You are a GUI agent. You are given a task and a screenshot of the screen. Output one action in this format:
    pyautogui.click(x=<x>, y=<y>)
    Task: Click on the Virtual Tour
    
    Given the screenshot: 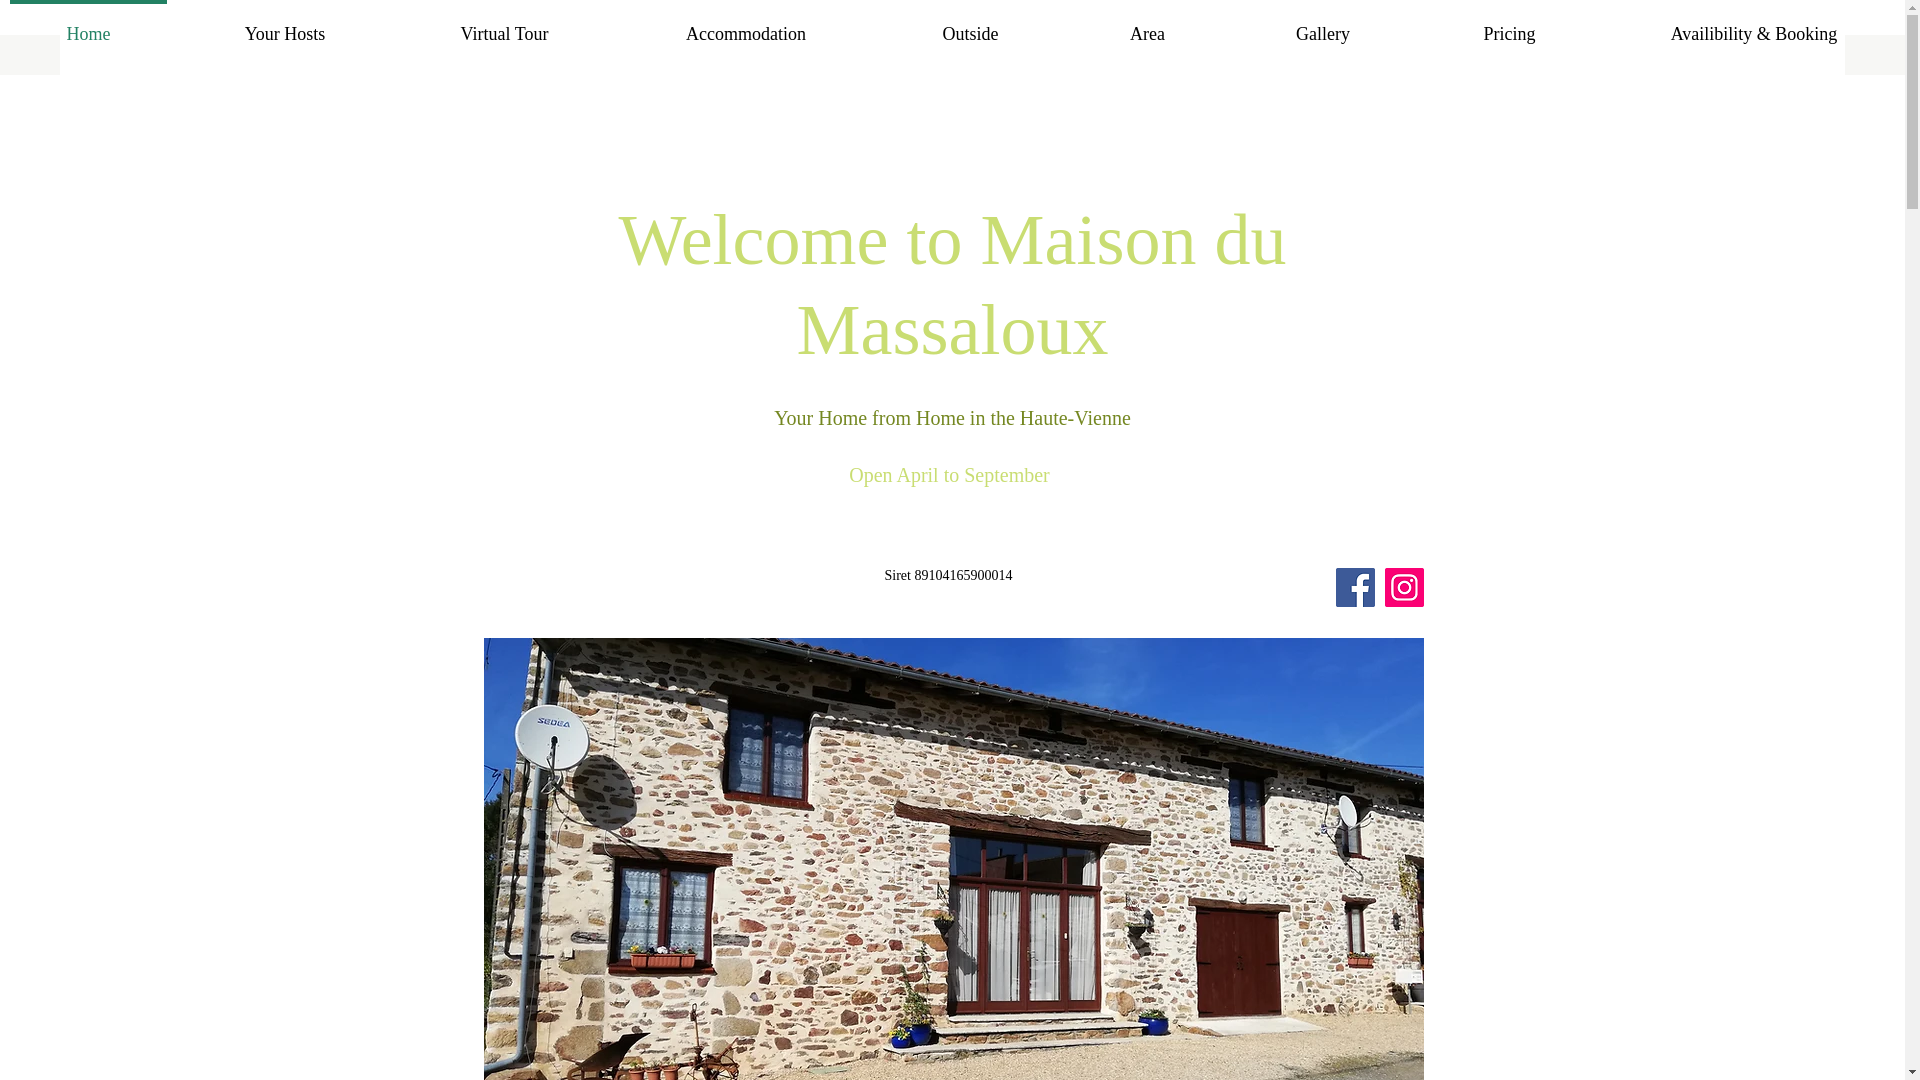 What is the action you would take?
    pyautogui.click(x=504, y=24)
    